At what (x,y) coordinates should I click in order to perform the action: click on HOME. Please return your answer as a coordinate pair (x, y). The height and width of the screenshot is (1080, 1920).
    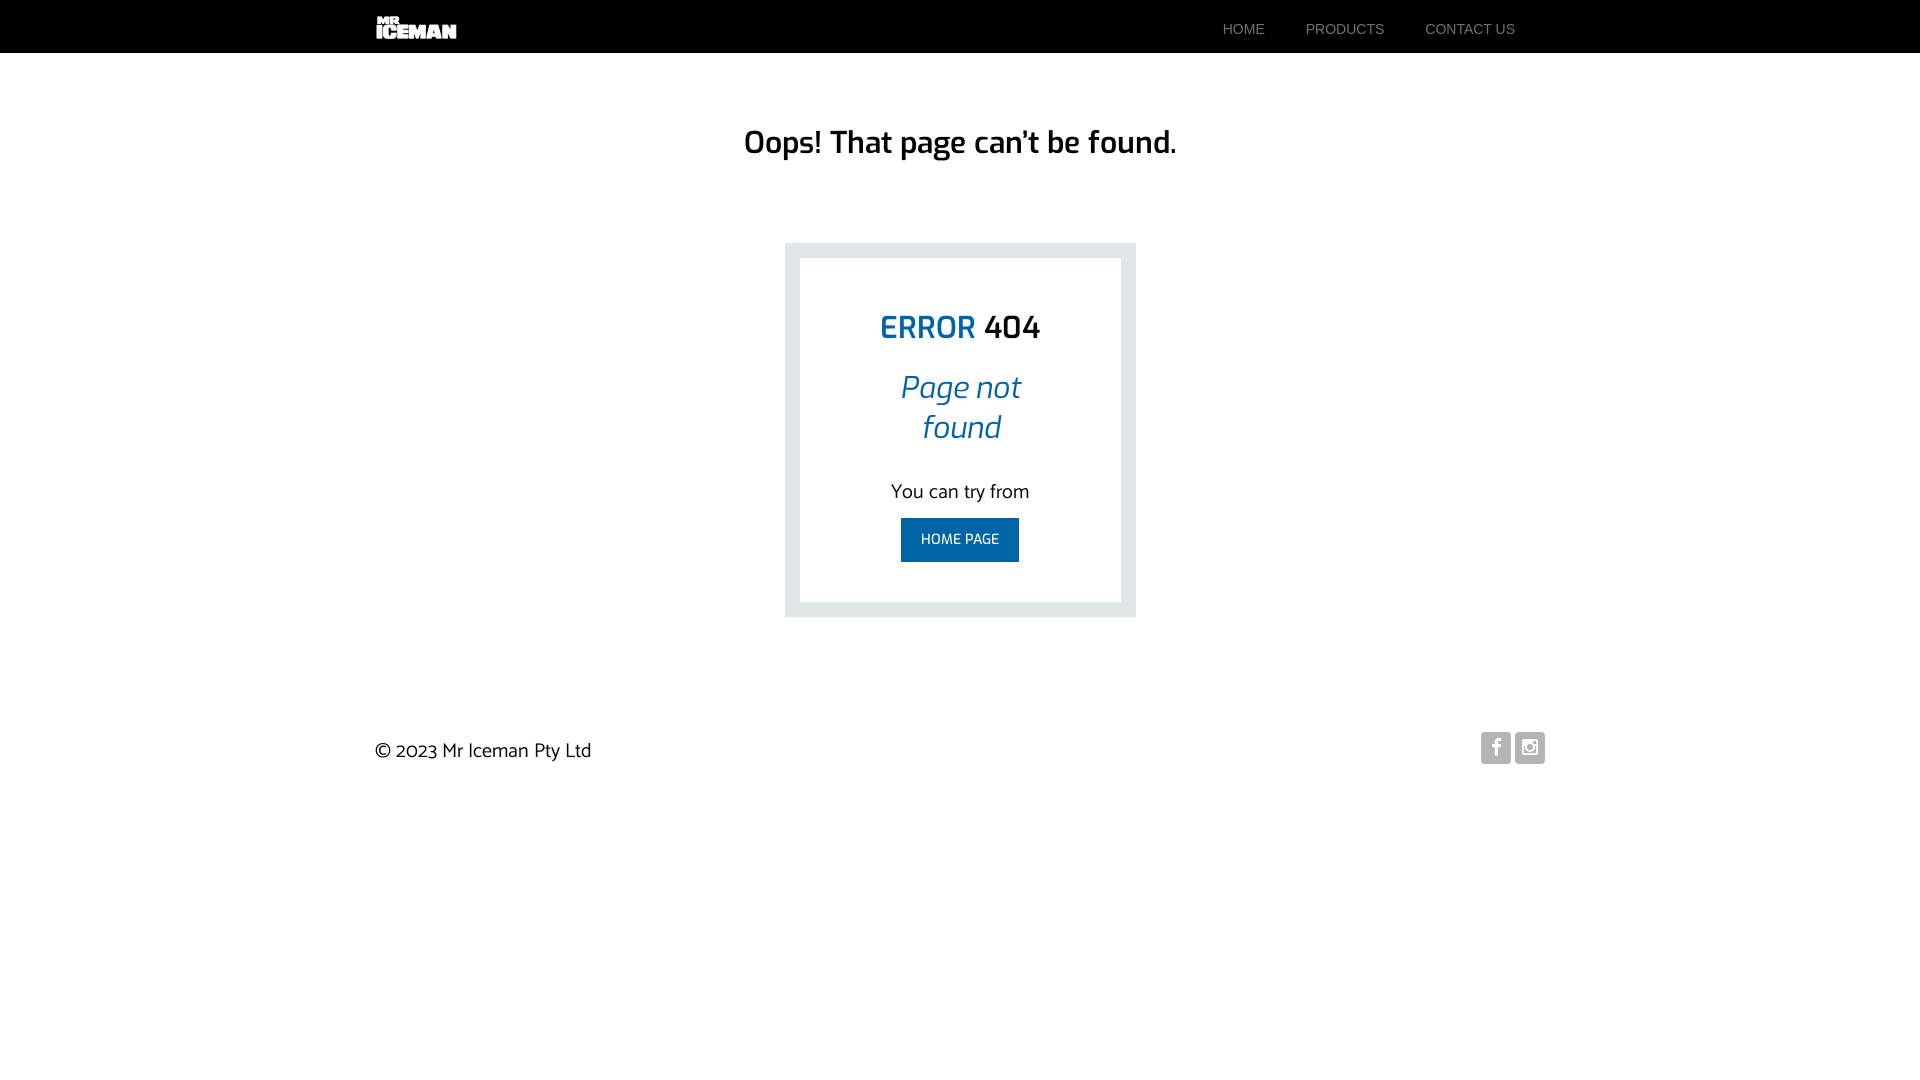
    Looking at the image, I should click on (1244, 29).